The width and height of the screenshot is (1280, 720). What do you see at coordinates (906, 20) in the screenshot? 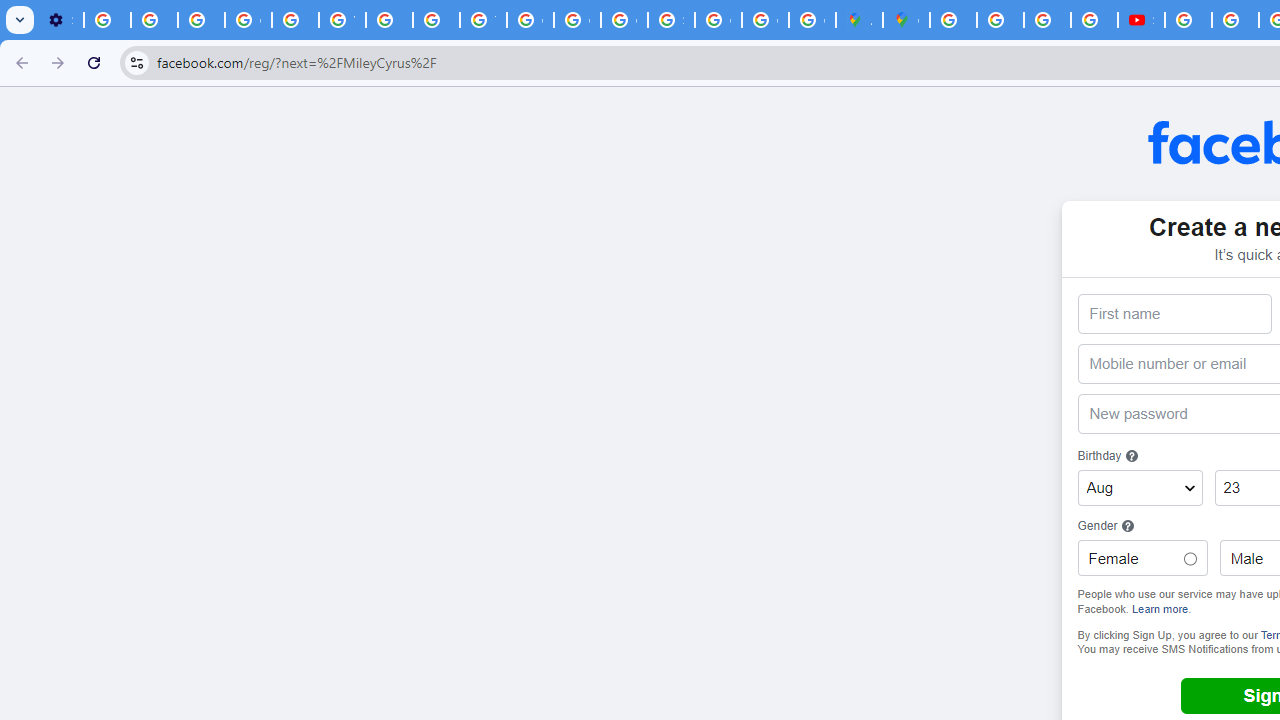
I see `Google Maps` at bounding box center [906, 20].